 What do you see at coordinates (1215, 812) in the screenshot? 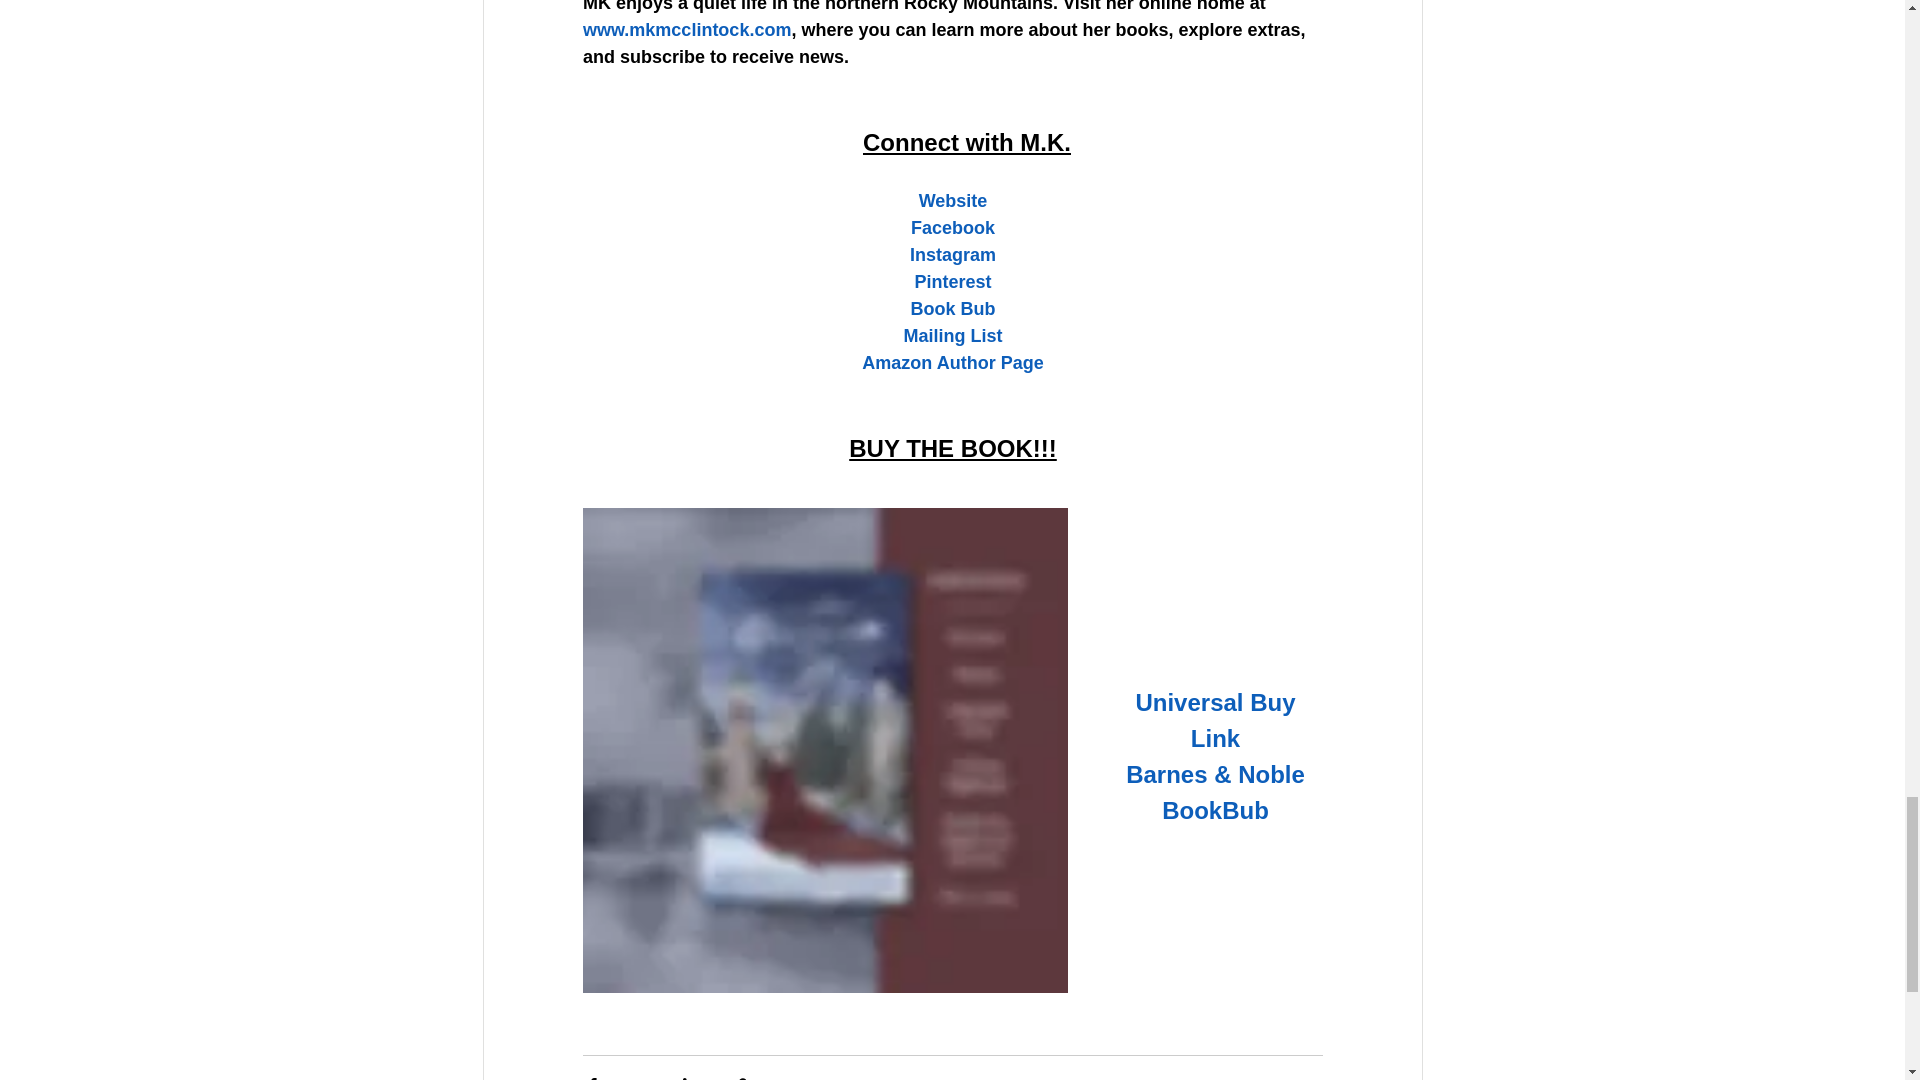
I see `BookBub` at bounding box center [1215, 812].